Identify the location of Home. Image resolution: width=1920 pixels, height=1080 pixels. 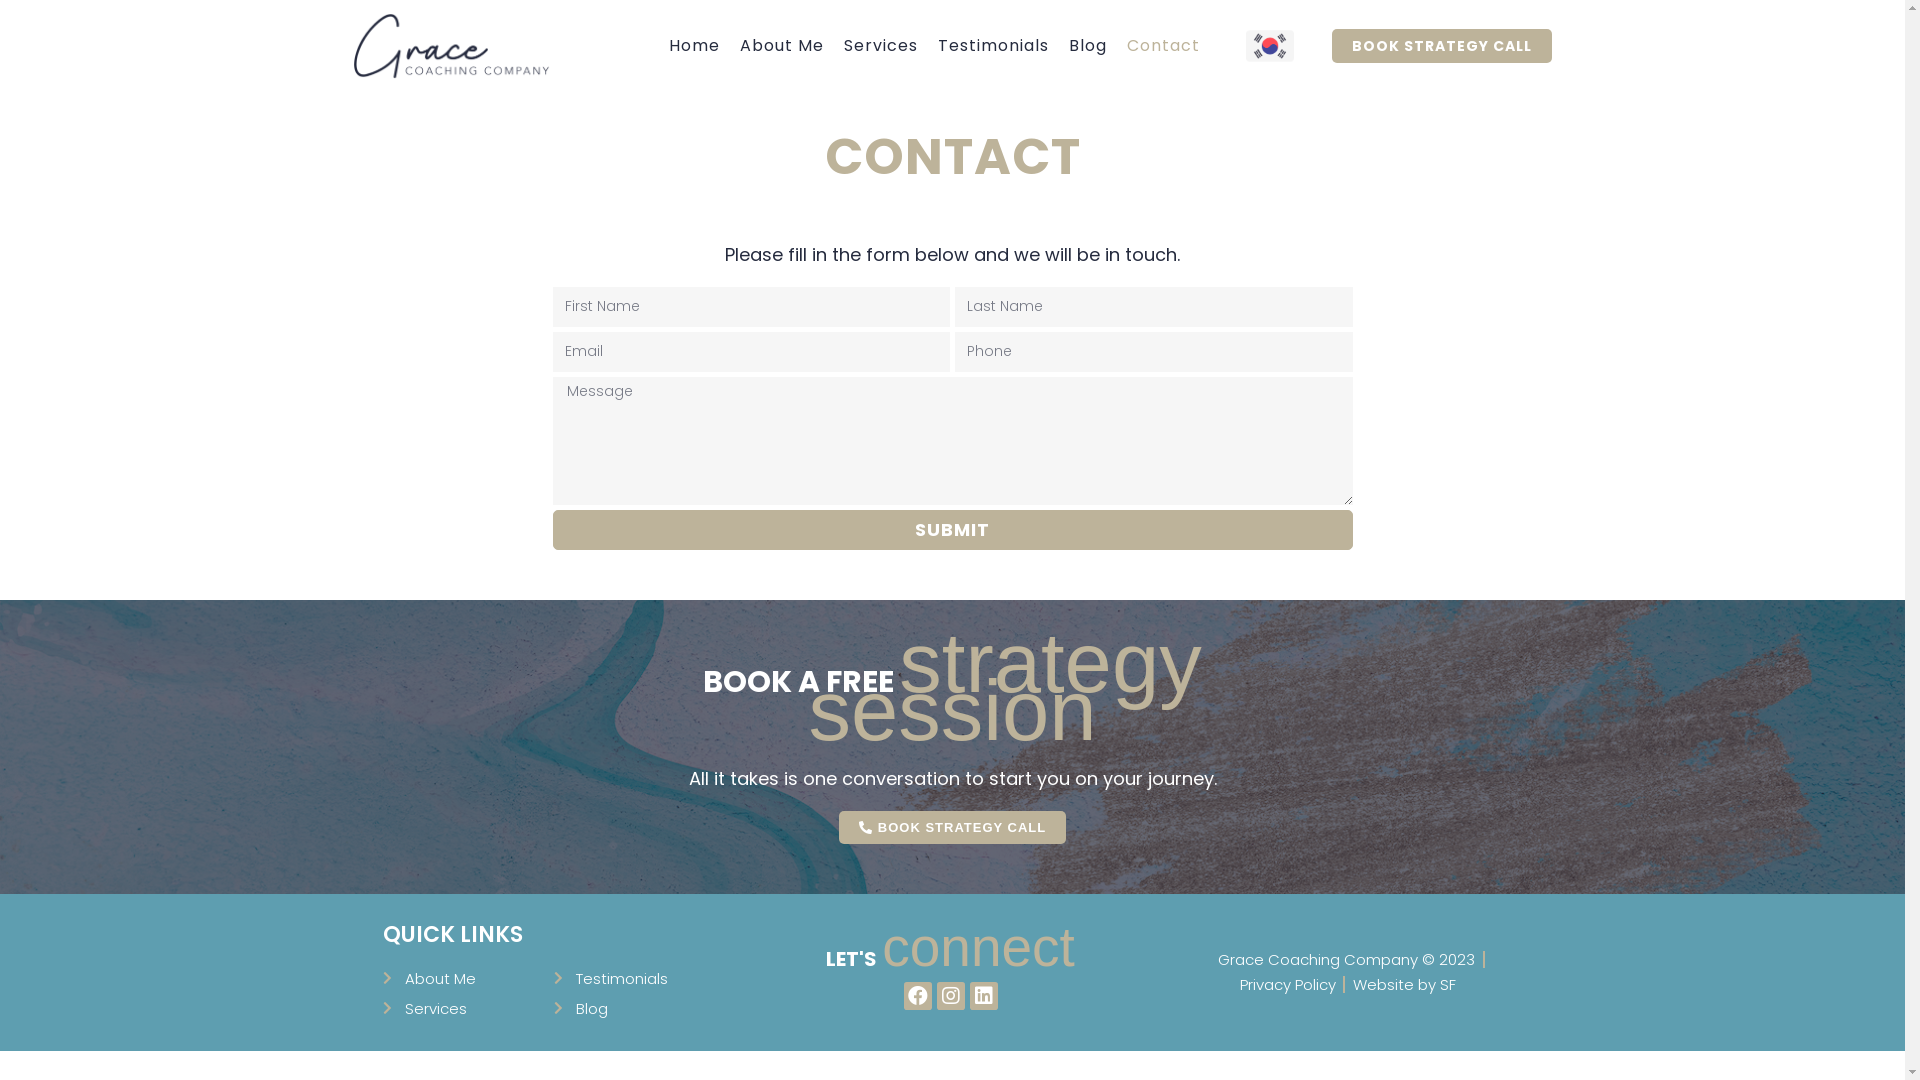
(694, 46).